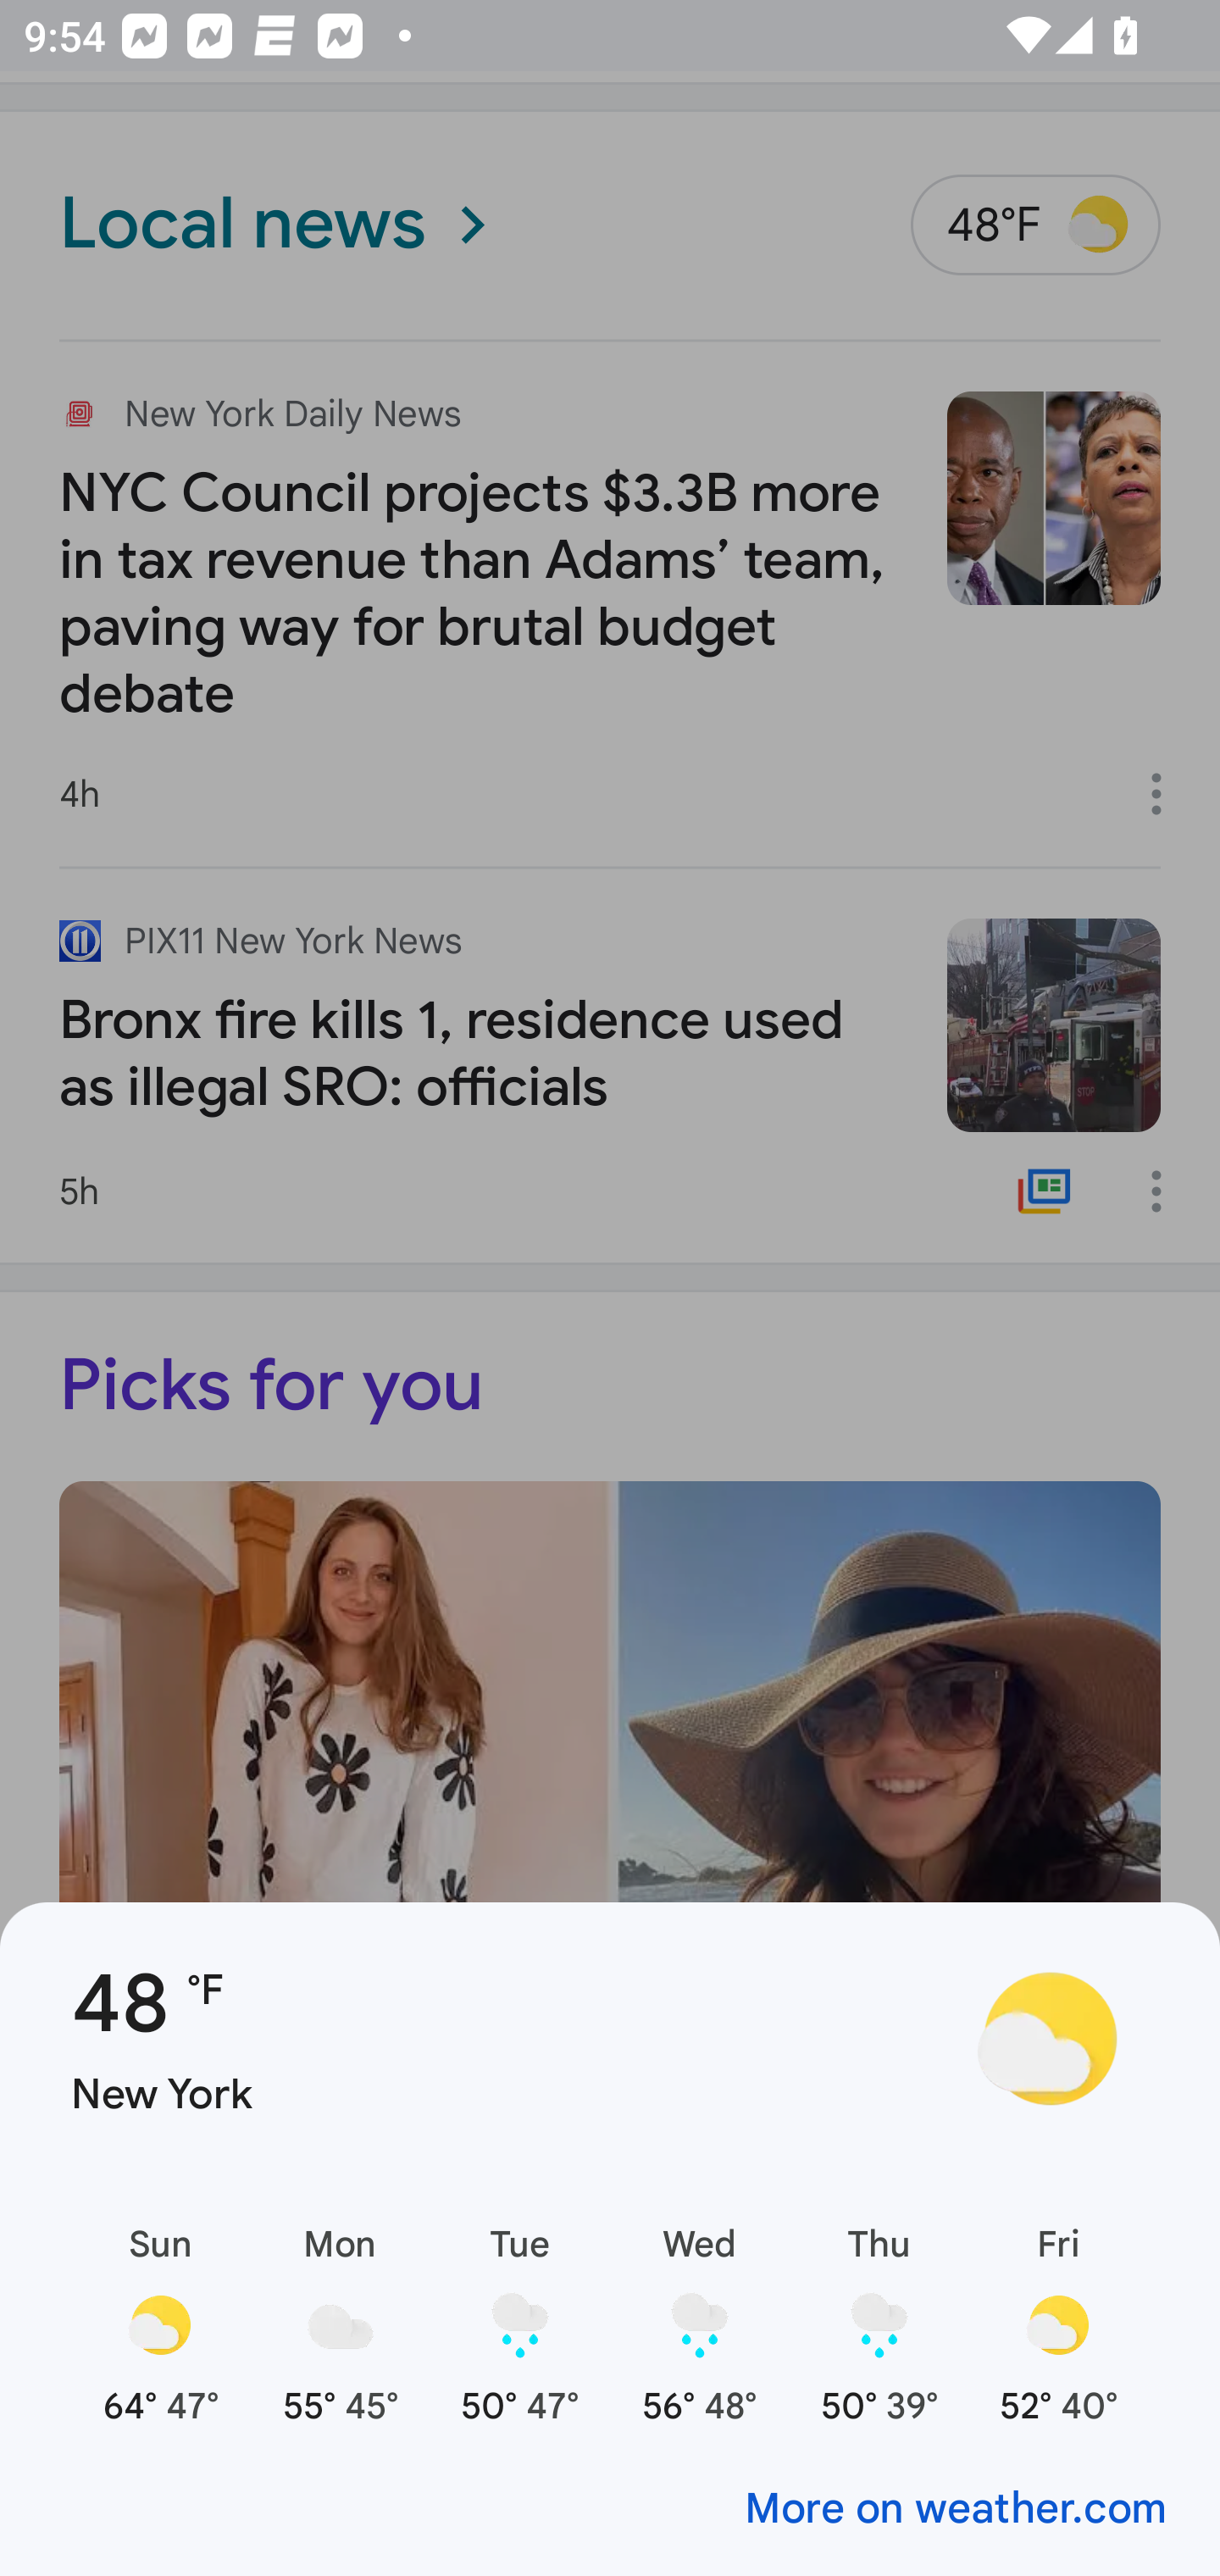 This screenshot has width=1220, height=2576. Describe the element at coordinates (610, 2505) in the screenshot. I see `More on weather.com` at that location.